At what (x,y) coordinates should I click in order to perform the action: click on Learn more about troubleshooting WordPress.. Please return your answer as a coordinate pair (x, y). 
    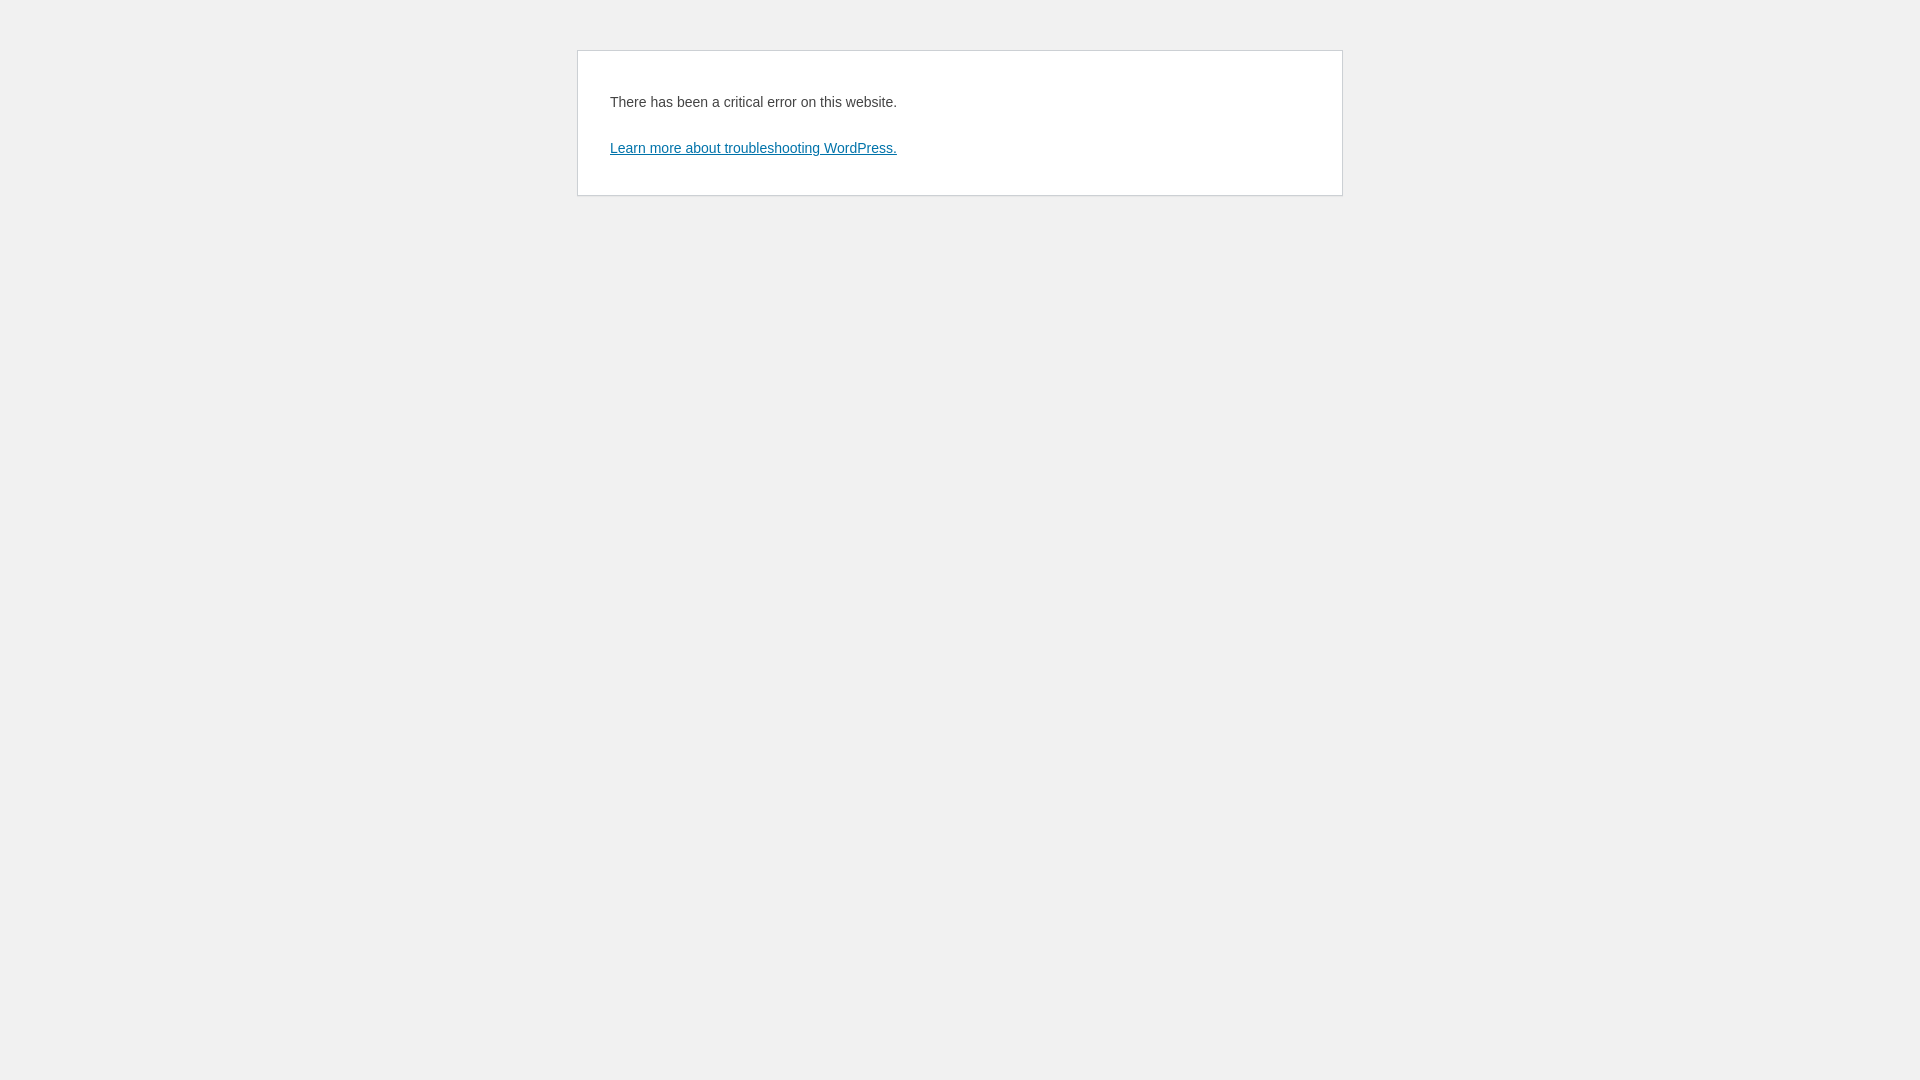
    Looking at the image, I should click on (754, 148).